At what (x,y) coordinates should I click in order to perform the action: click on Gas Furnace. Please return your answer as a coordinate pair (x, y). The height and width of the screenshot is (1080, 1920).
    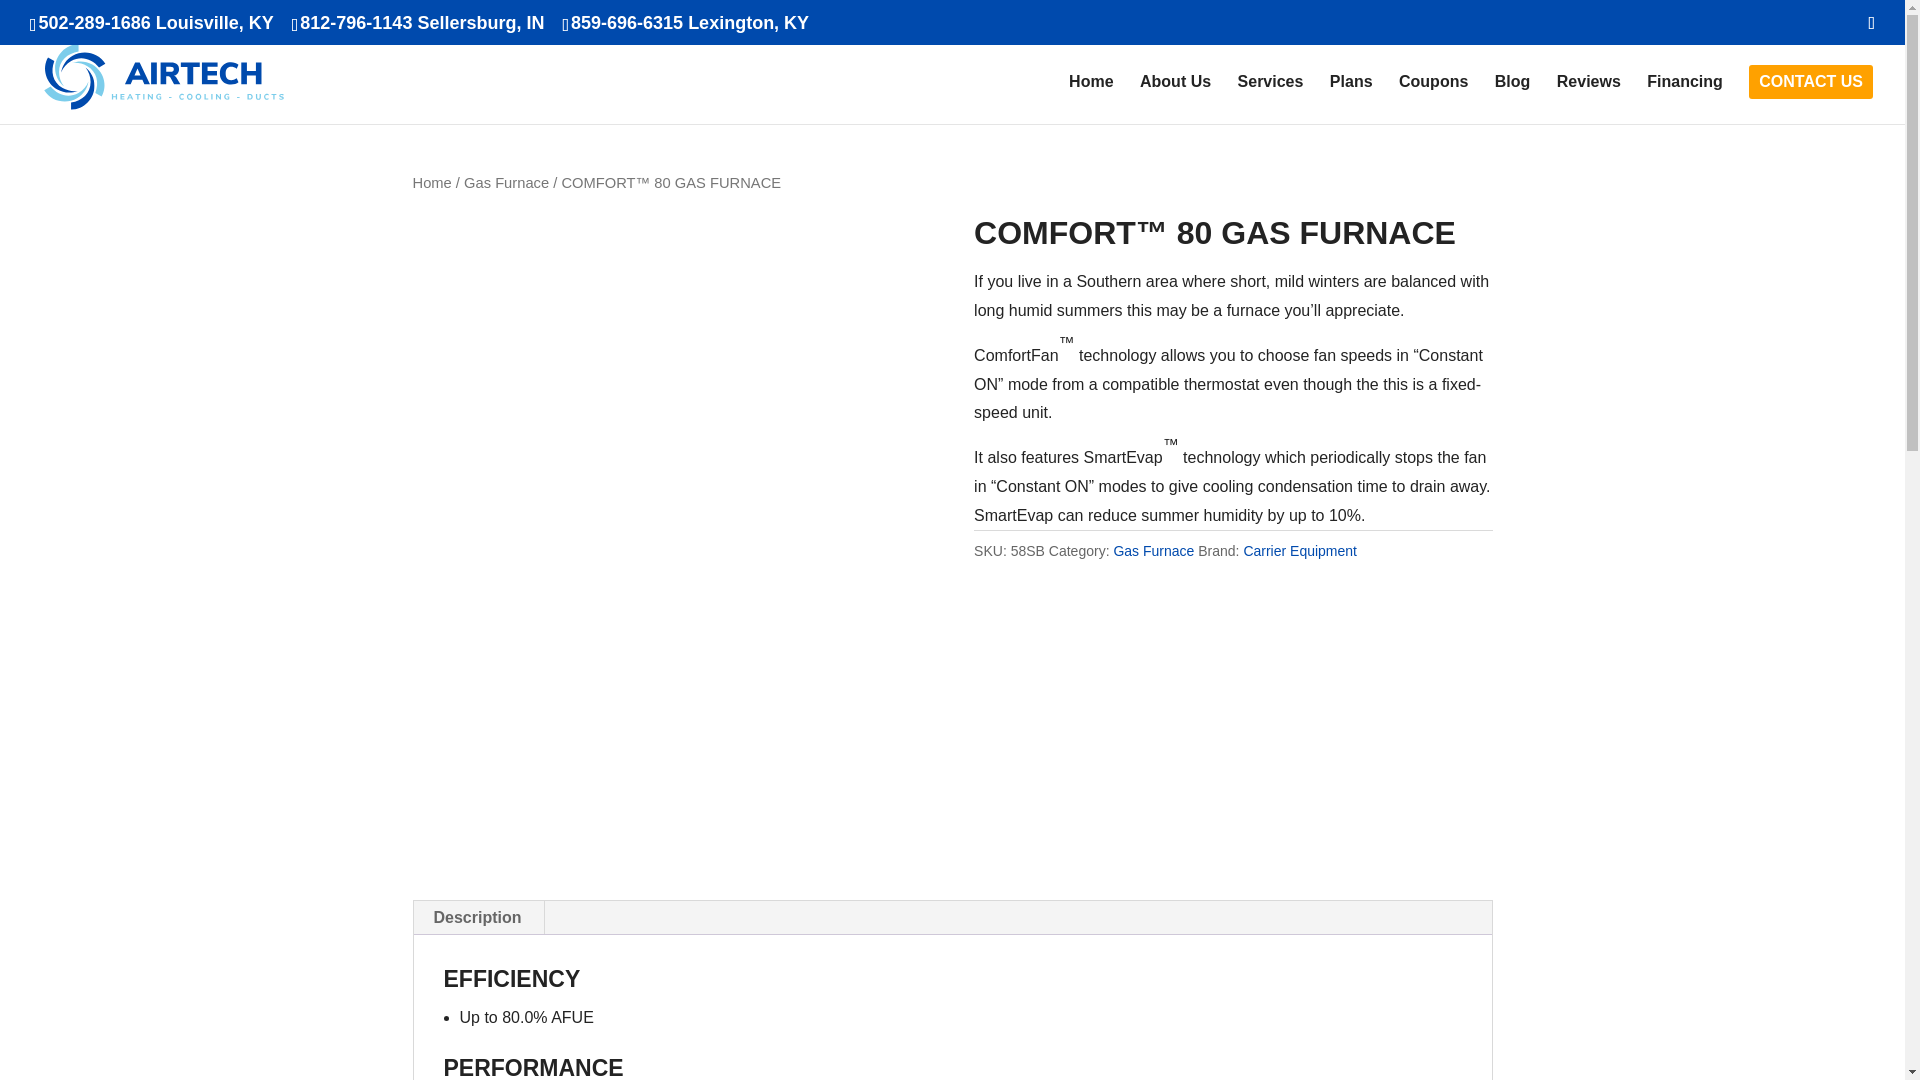
    Looking at the image, I should click on (506, 182).